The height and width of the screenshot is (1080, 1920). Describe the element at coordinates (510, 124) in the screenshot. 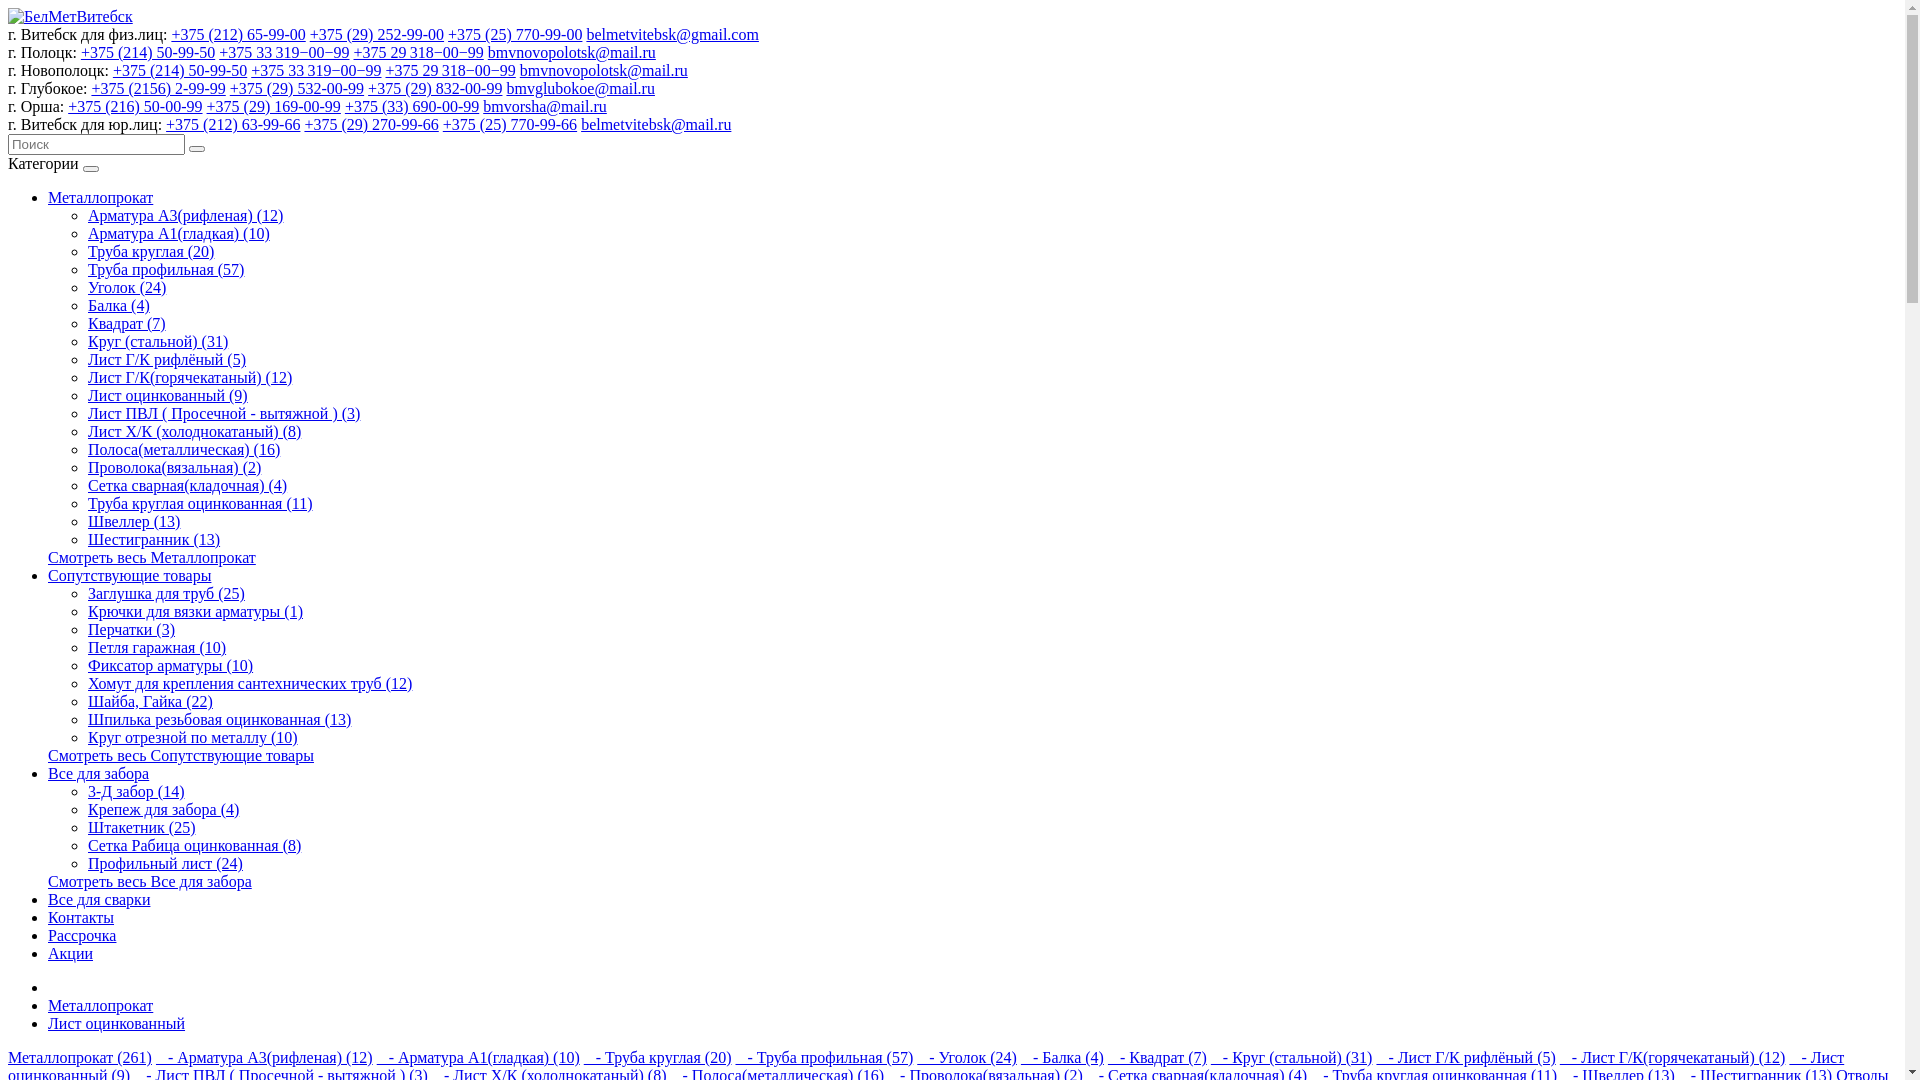

I see `+375 (25) 770-99-66` at that location.